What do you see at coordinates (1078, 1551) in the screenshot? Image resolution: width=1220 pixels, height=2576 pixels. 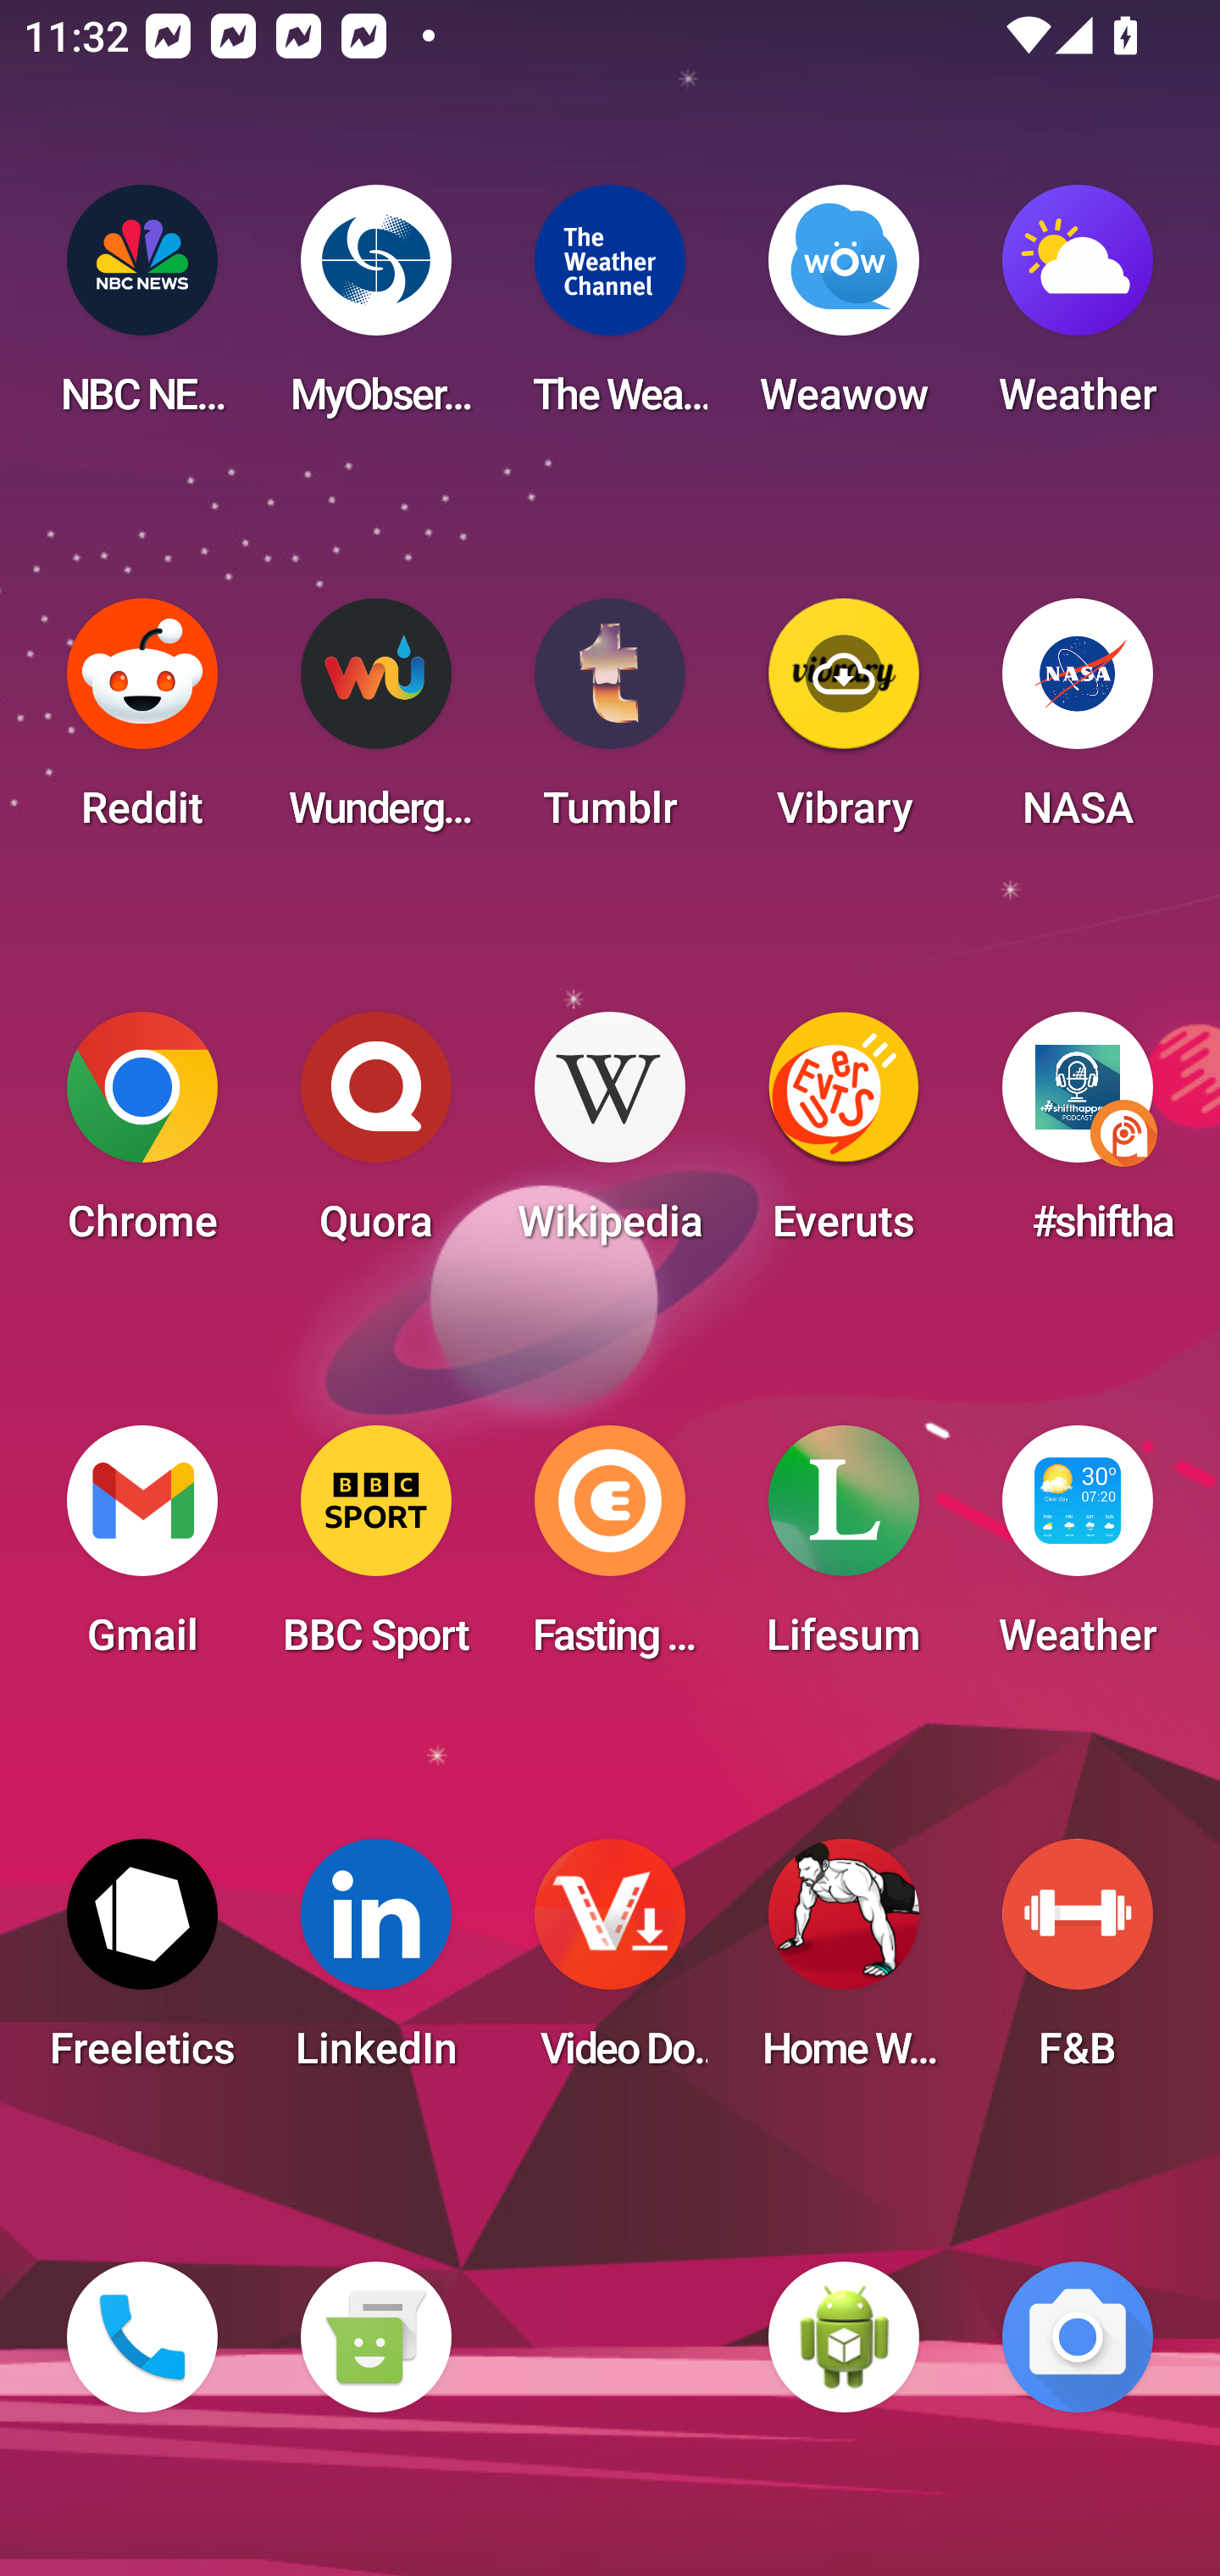 I see `Weather` at bounding box center [1078, 1551].